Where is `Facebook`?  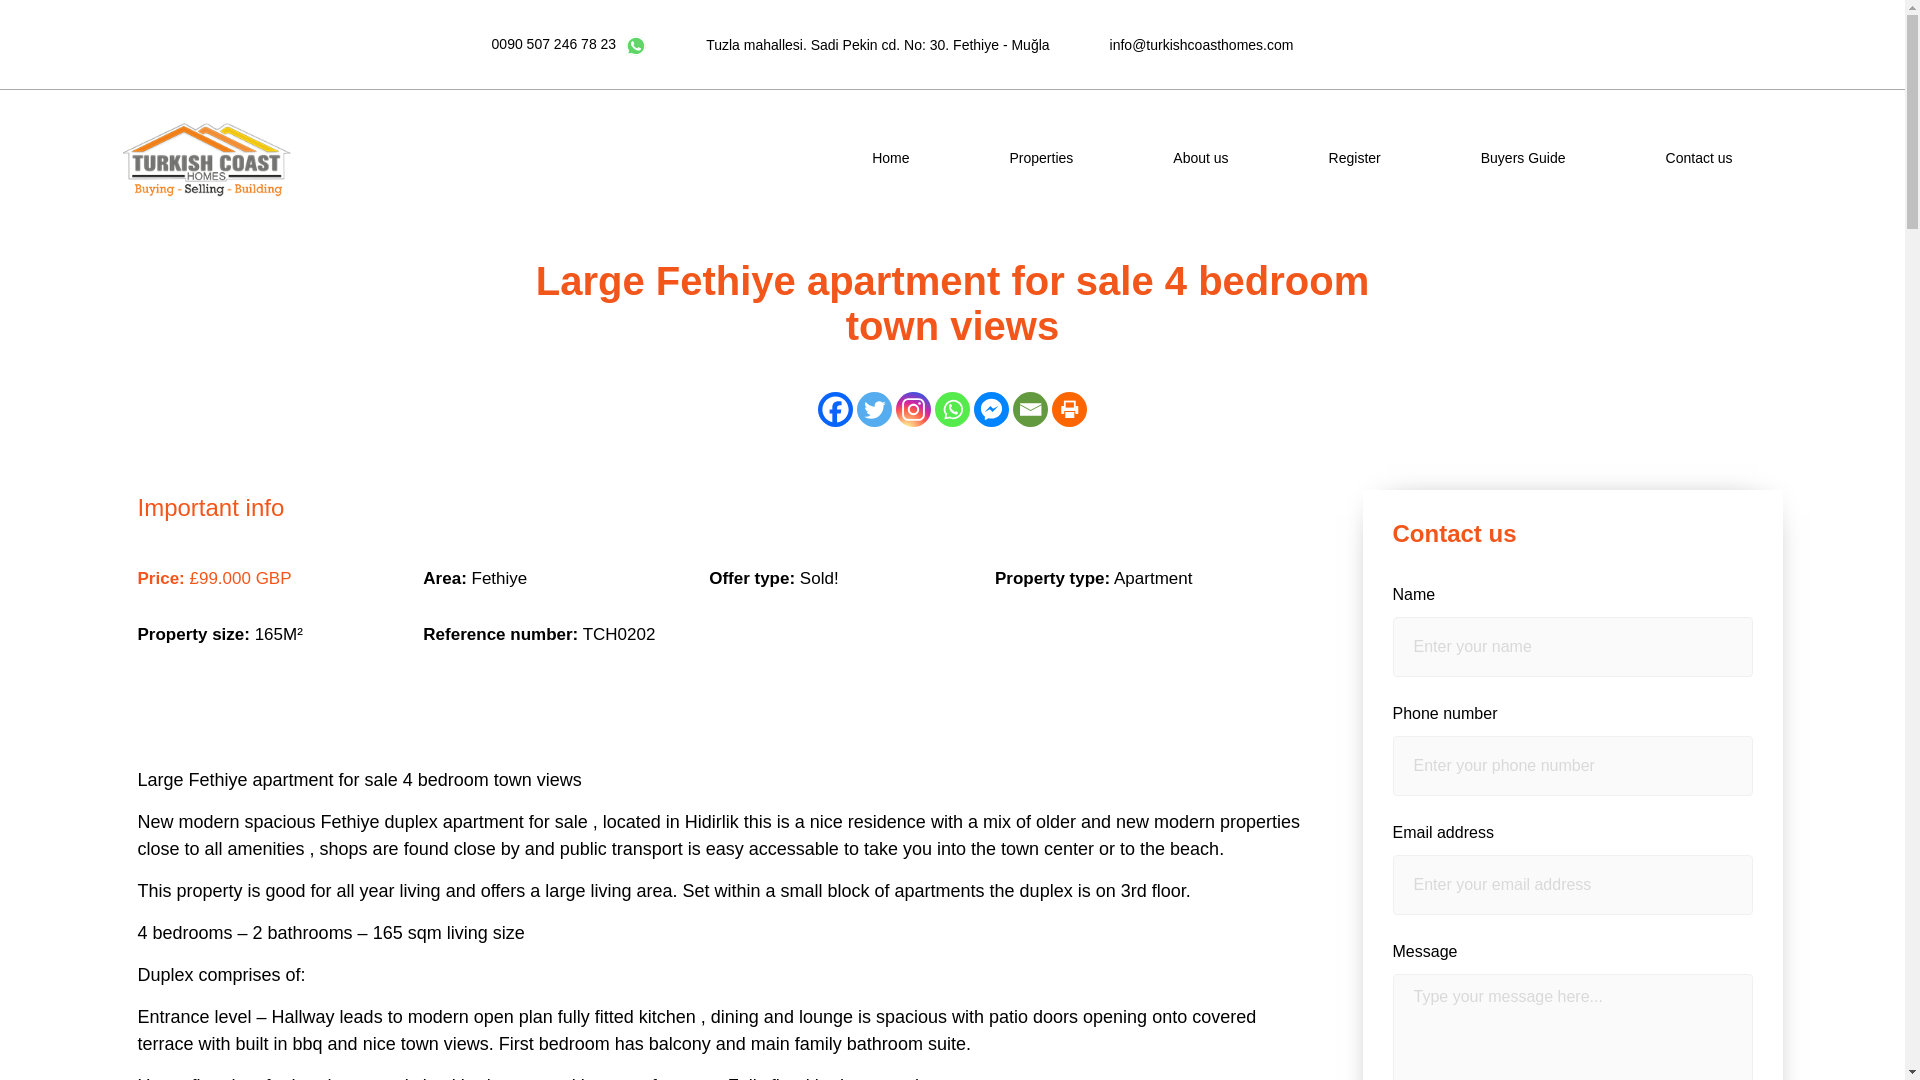 Facebook is located at coordinates (834, 409).